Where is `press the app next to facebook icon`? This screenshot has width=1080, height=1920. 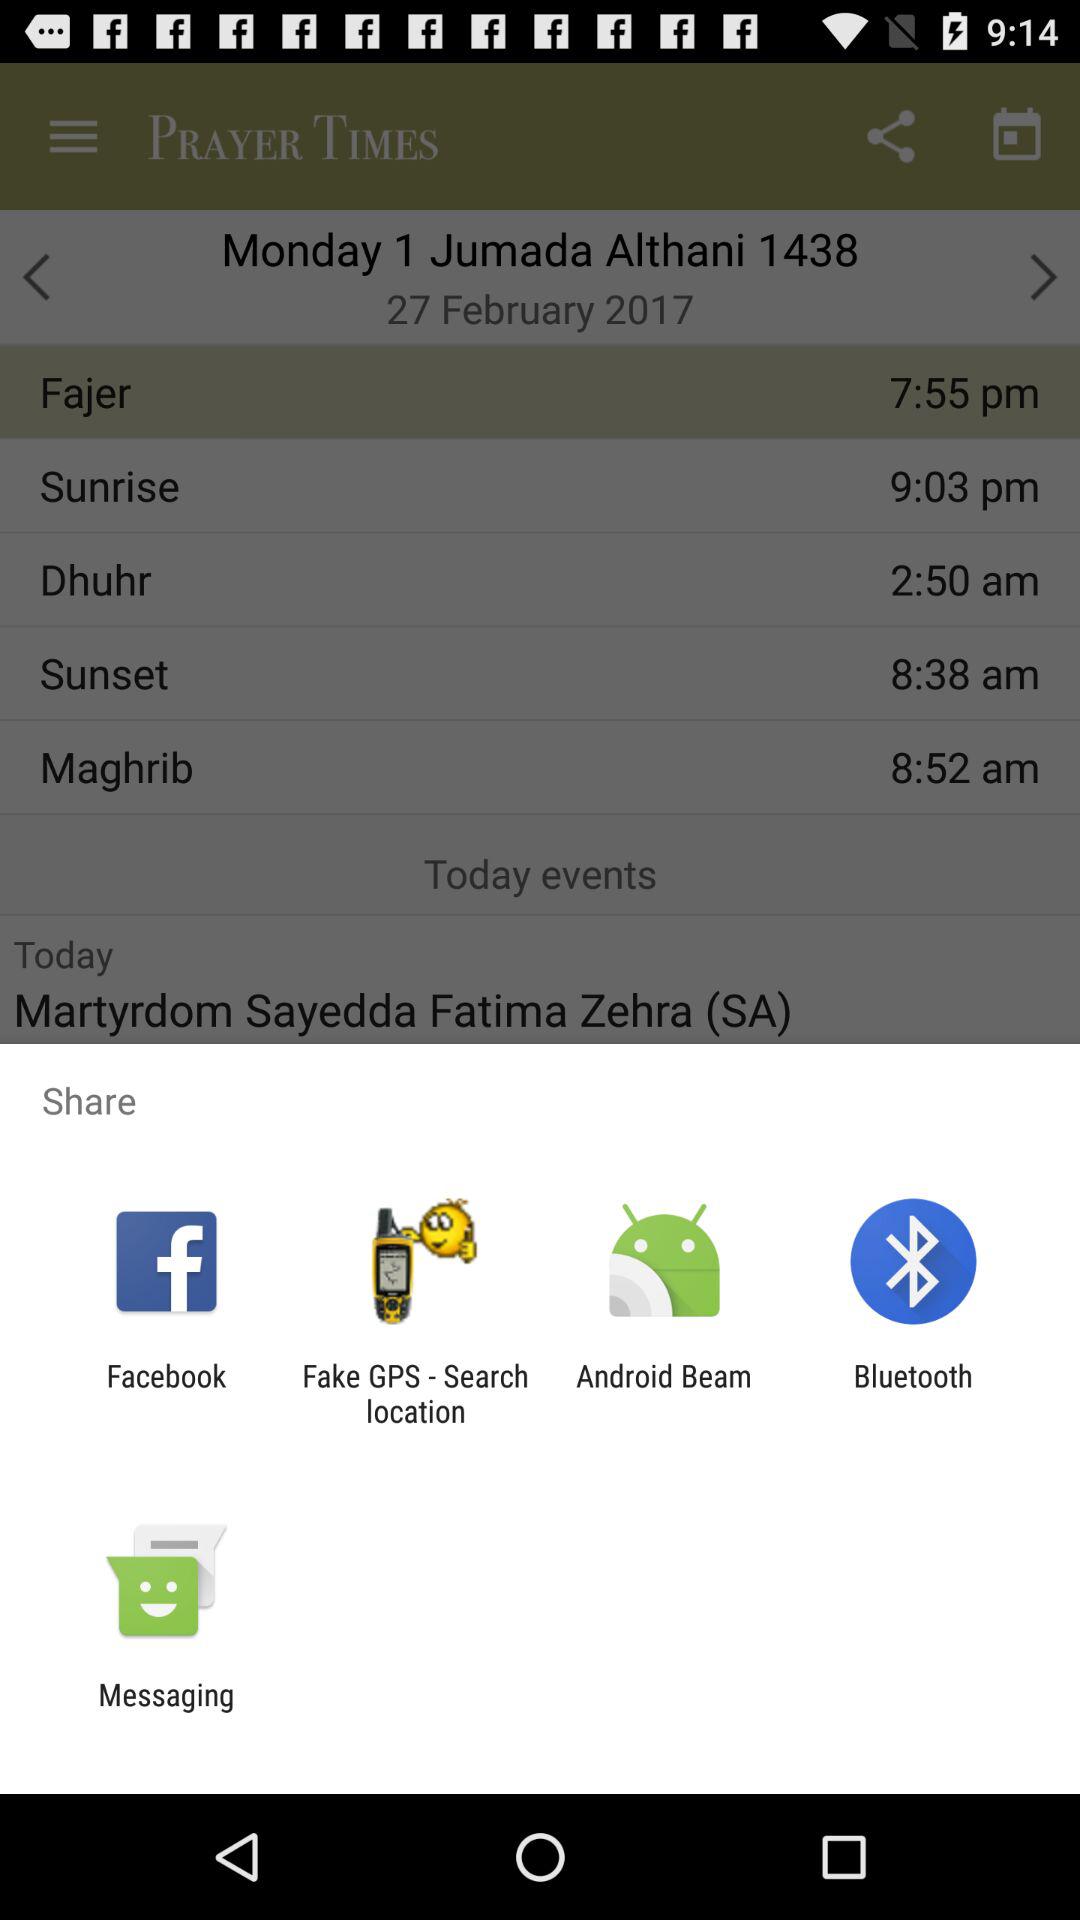
press the app next to facebook icon is located at coordinates (415, 1393).